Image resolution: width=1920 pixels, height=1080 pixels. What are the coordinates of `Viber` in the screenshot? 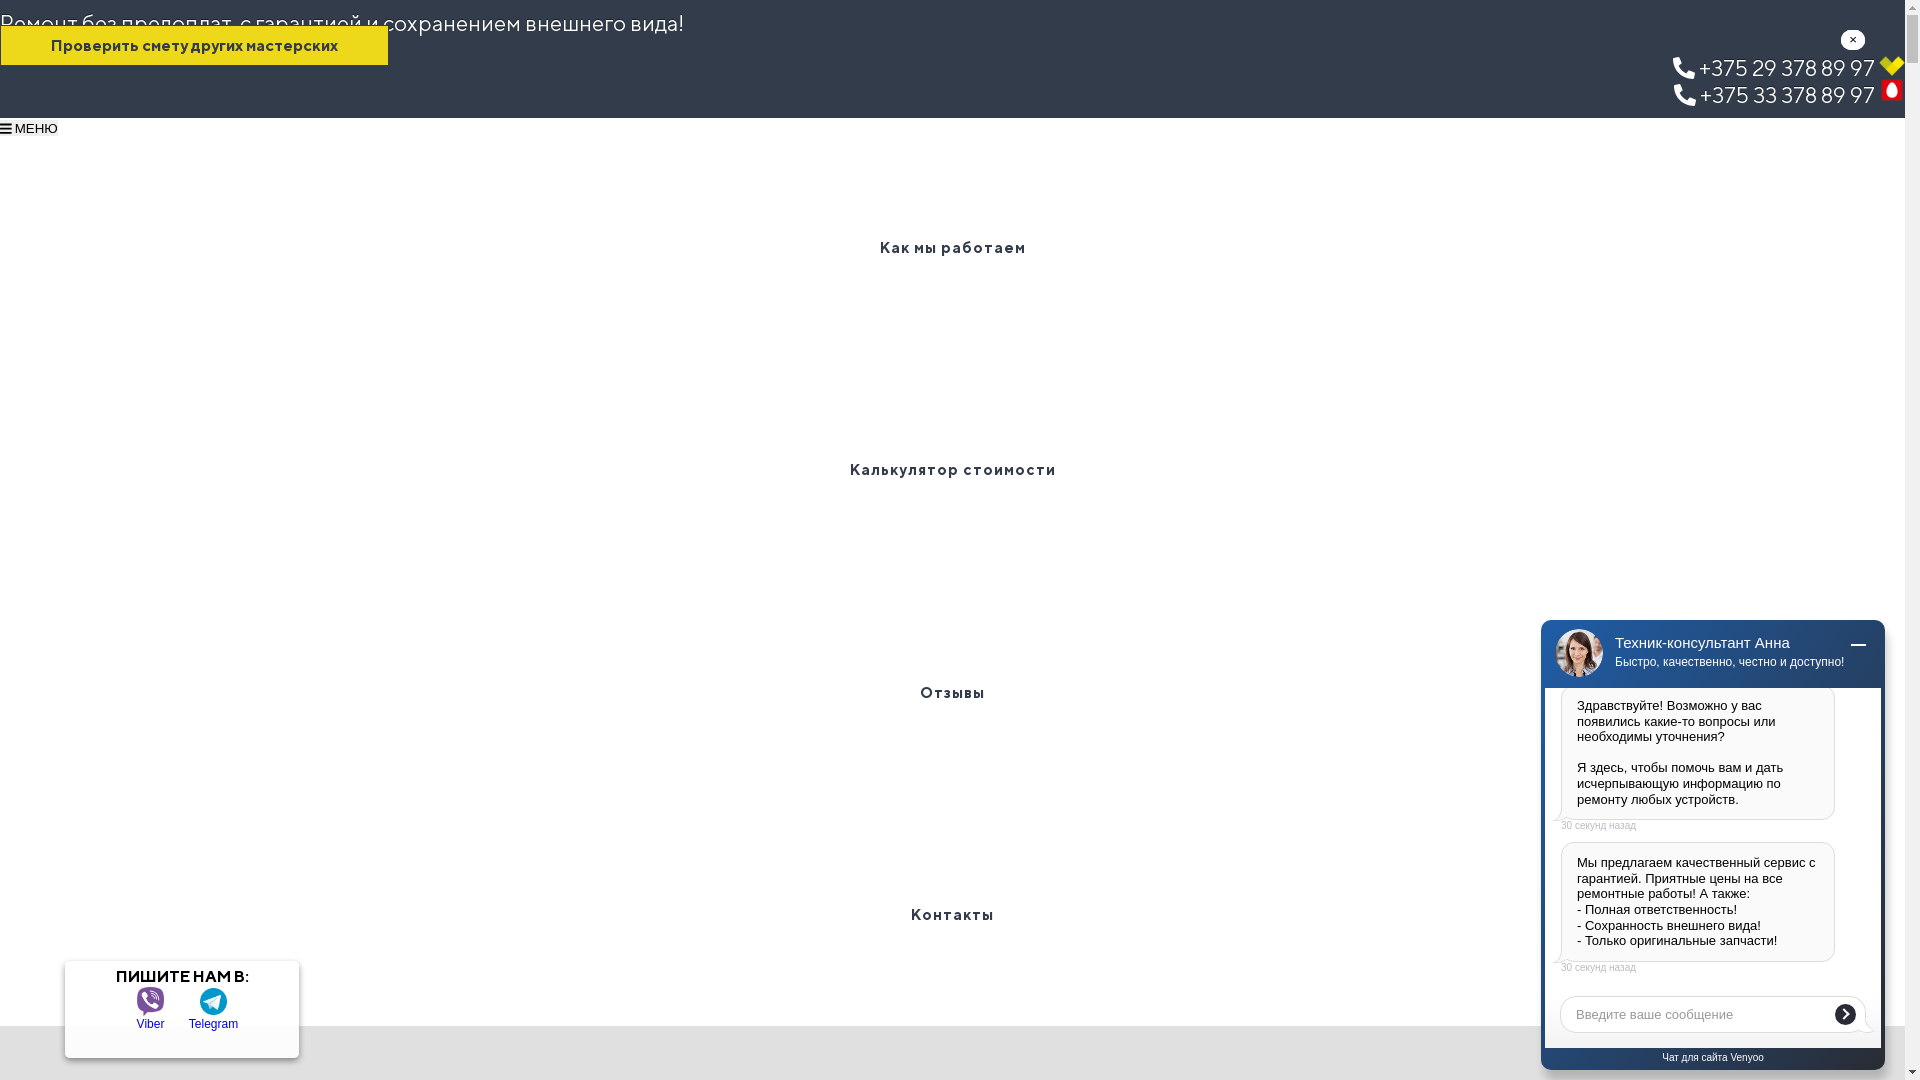 It's located at (150, 1001).